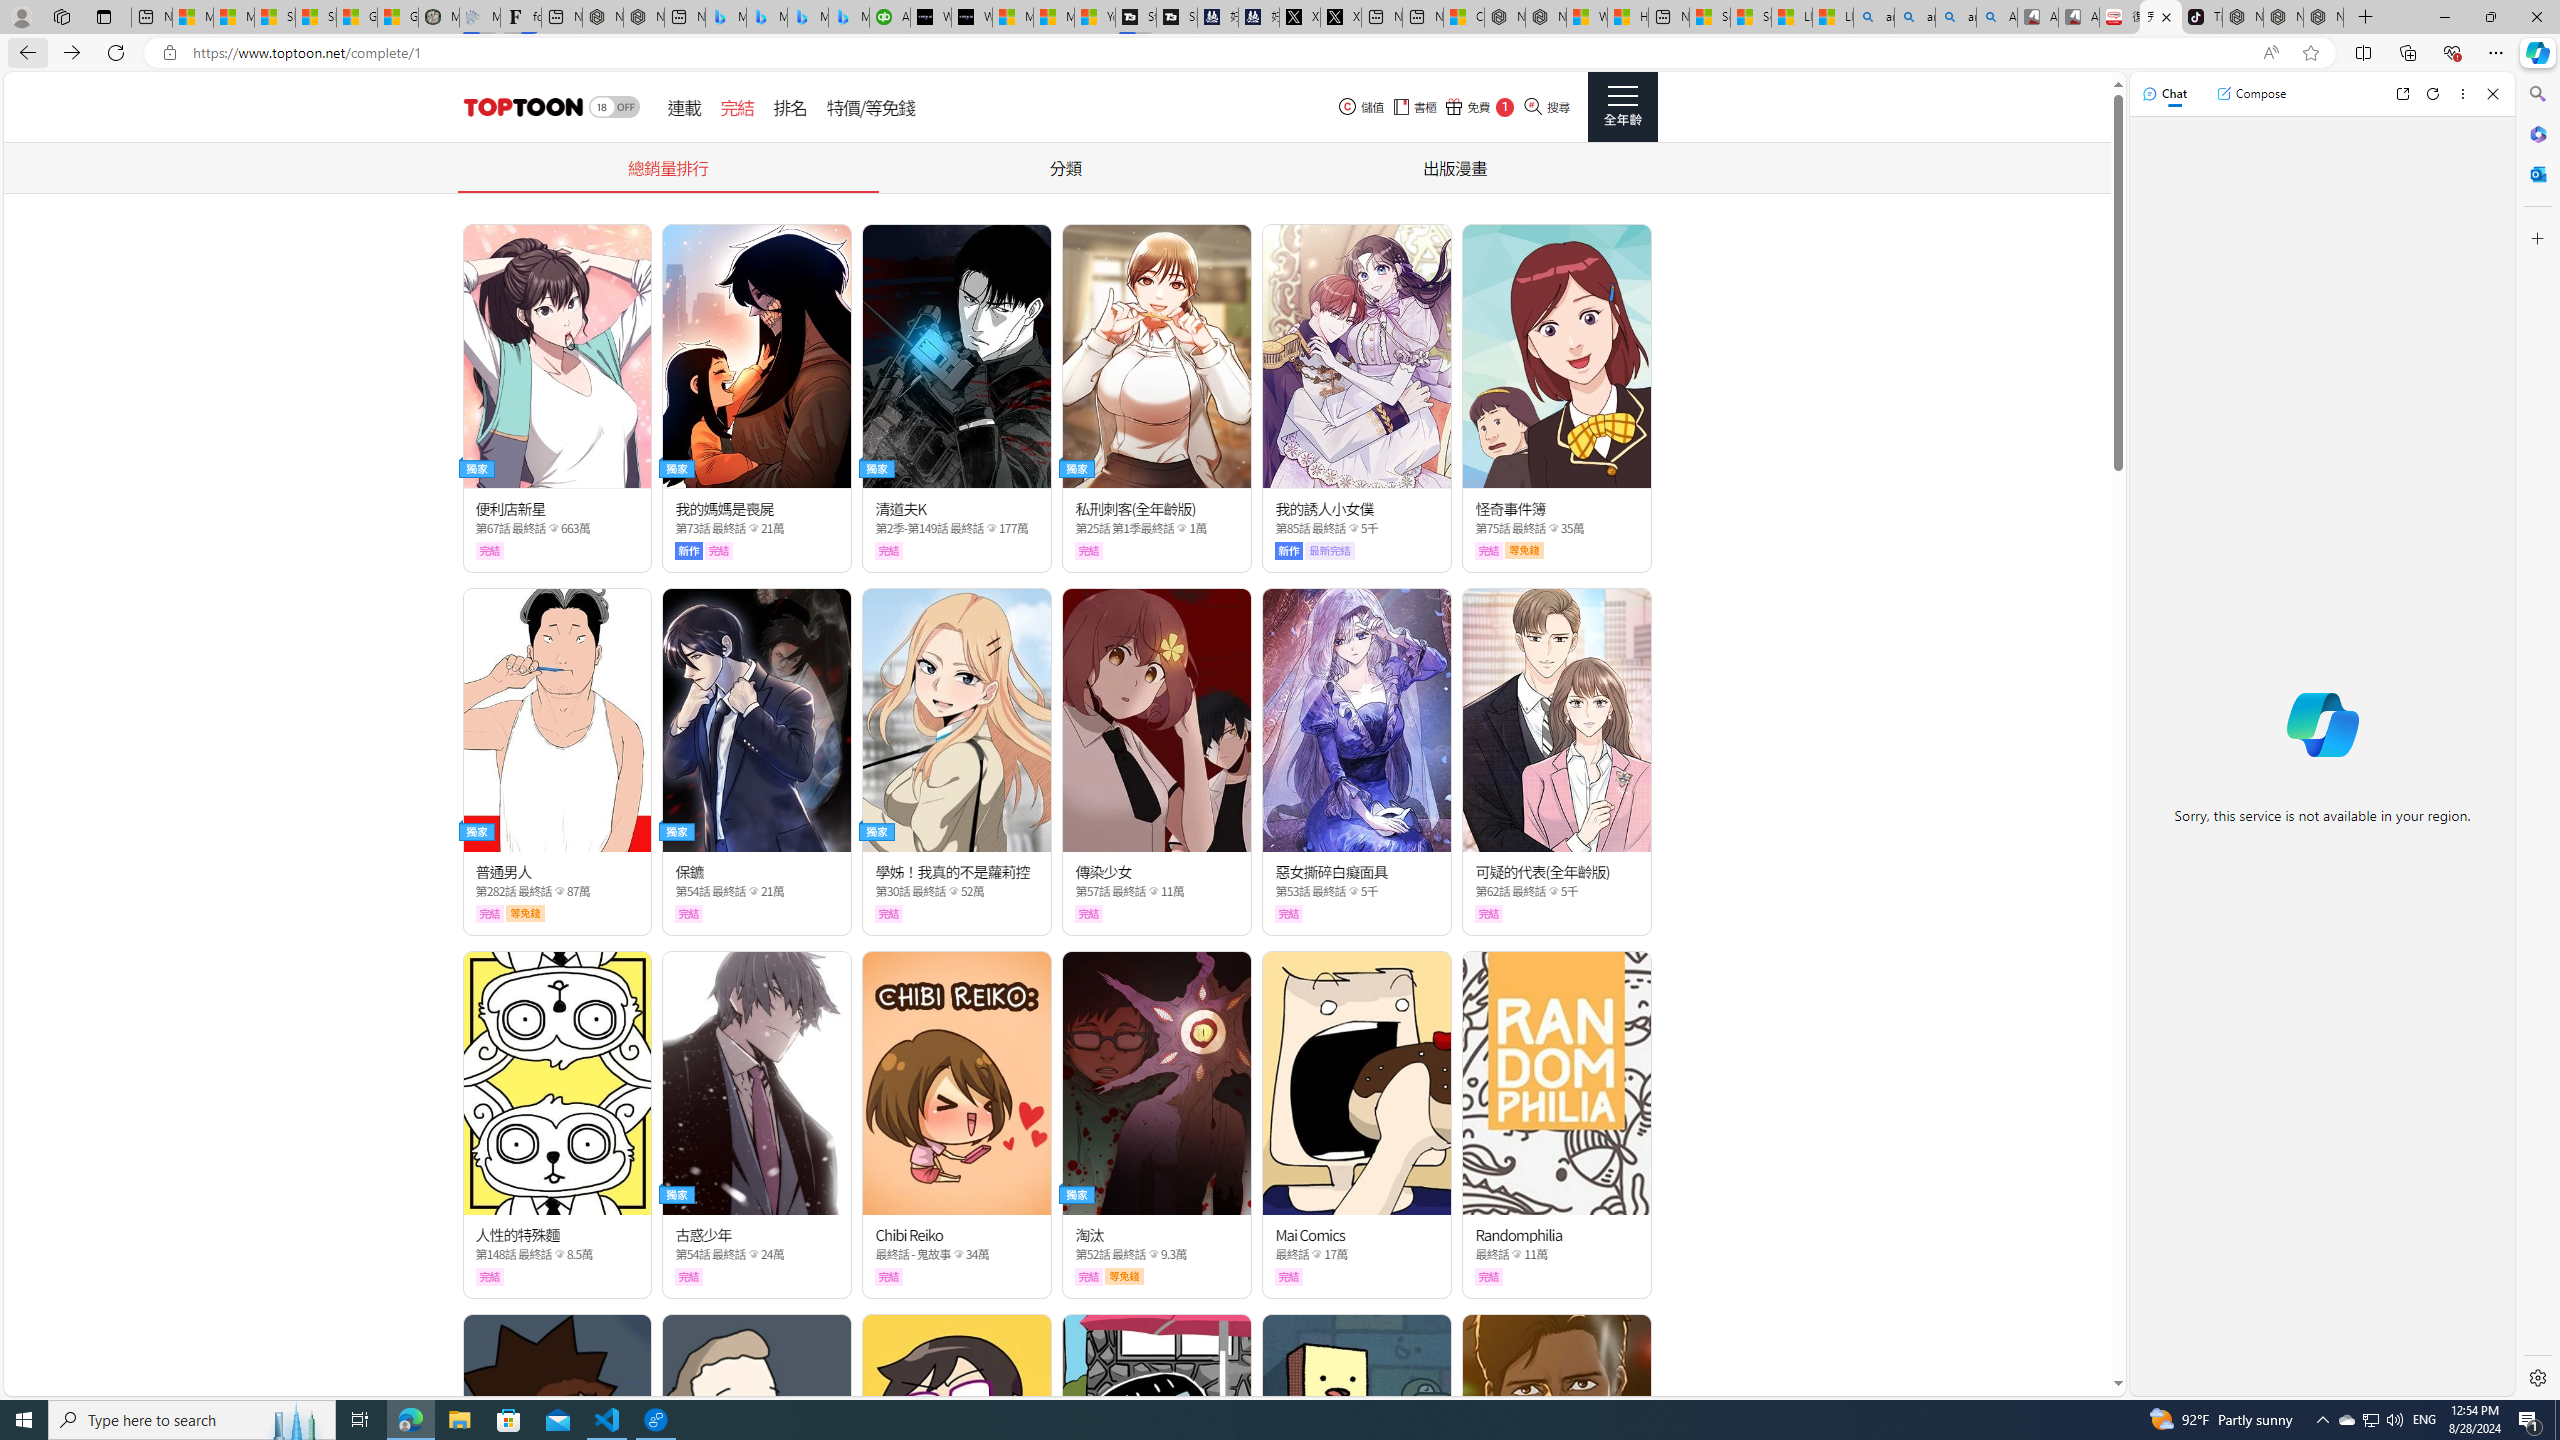 This screenshot has width=2560, height=1440. I want to click on Class:  switch_18mode actionAdultBtn, so click(614, 107).